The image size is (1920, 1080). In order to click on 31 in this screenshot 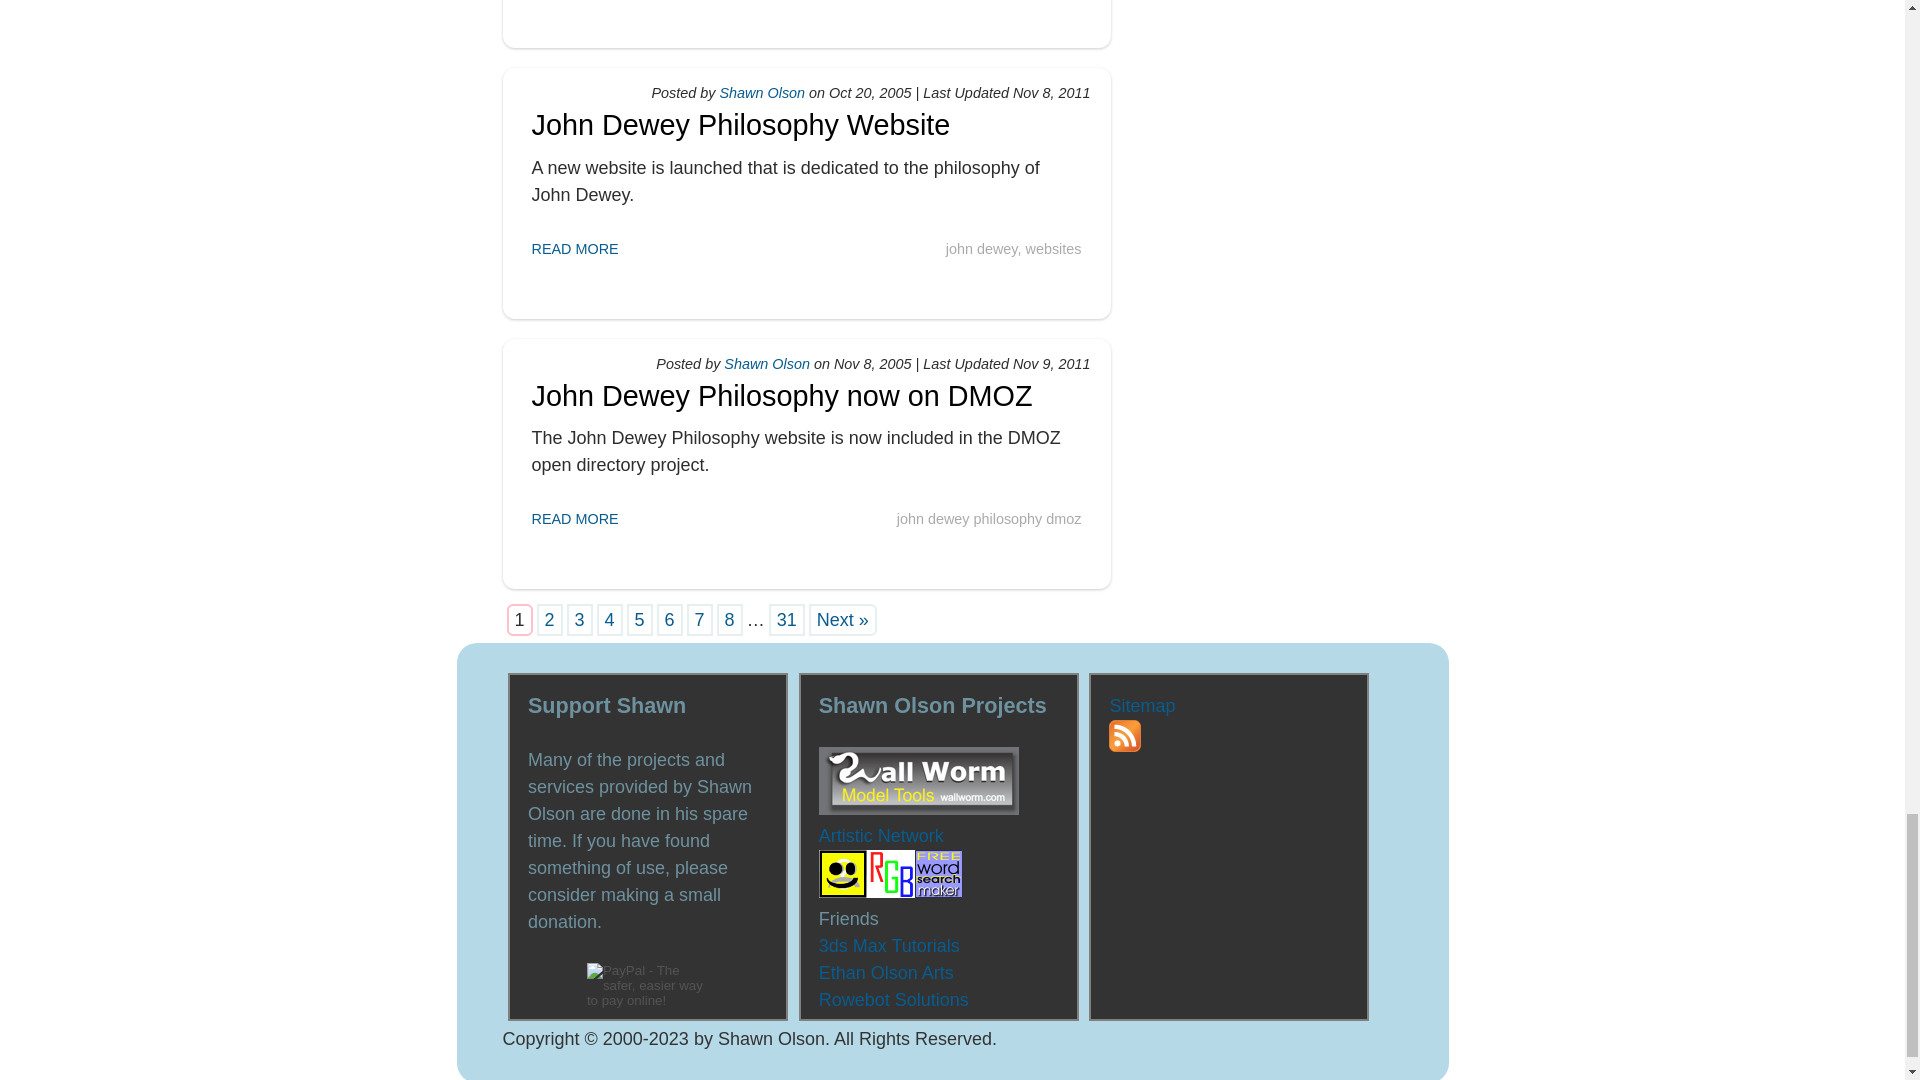, I will do `click(786, 620)`.